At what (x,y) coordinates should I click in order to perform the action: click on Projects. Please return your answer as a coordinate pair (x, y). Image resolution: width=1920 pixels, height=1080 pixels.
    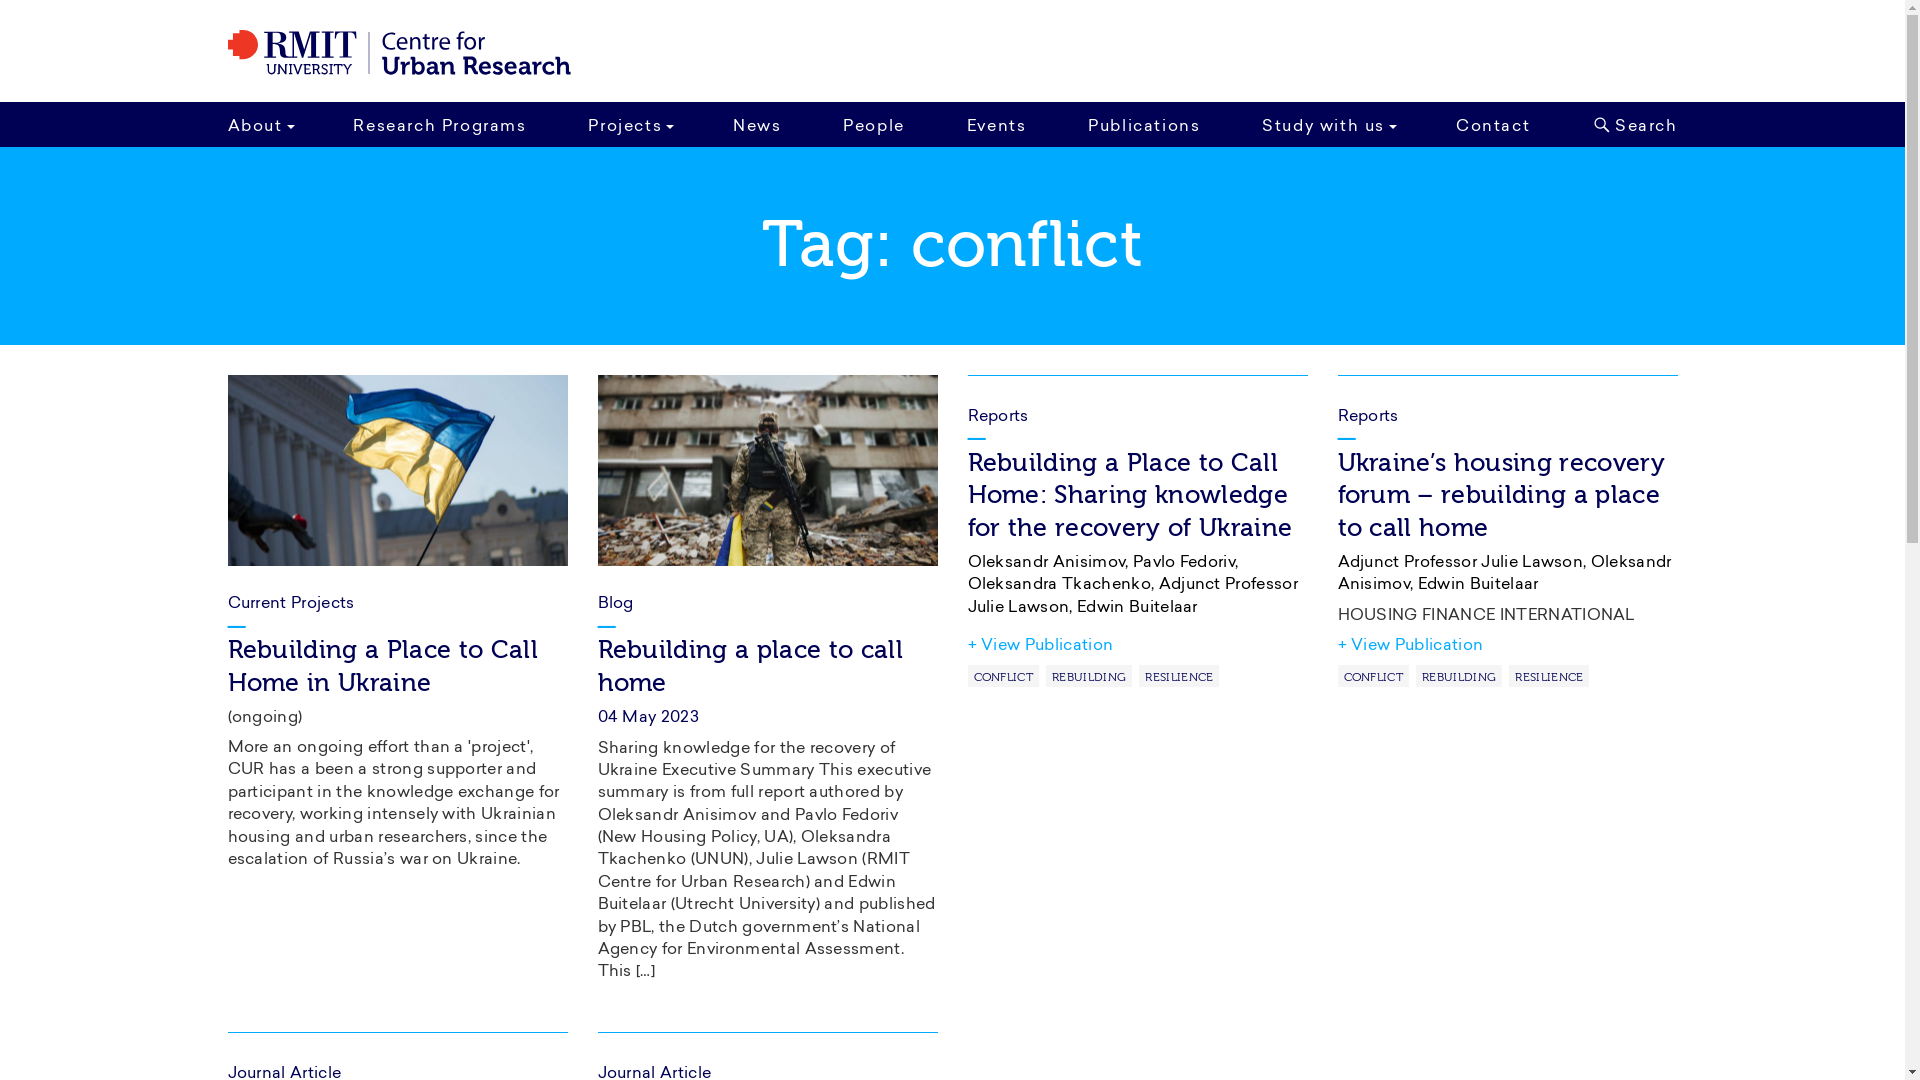
    Looking at the image, I should click on (630, 124).